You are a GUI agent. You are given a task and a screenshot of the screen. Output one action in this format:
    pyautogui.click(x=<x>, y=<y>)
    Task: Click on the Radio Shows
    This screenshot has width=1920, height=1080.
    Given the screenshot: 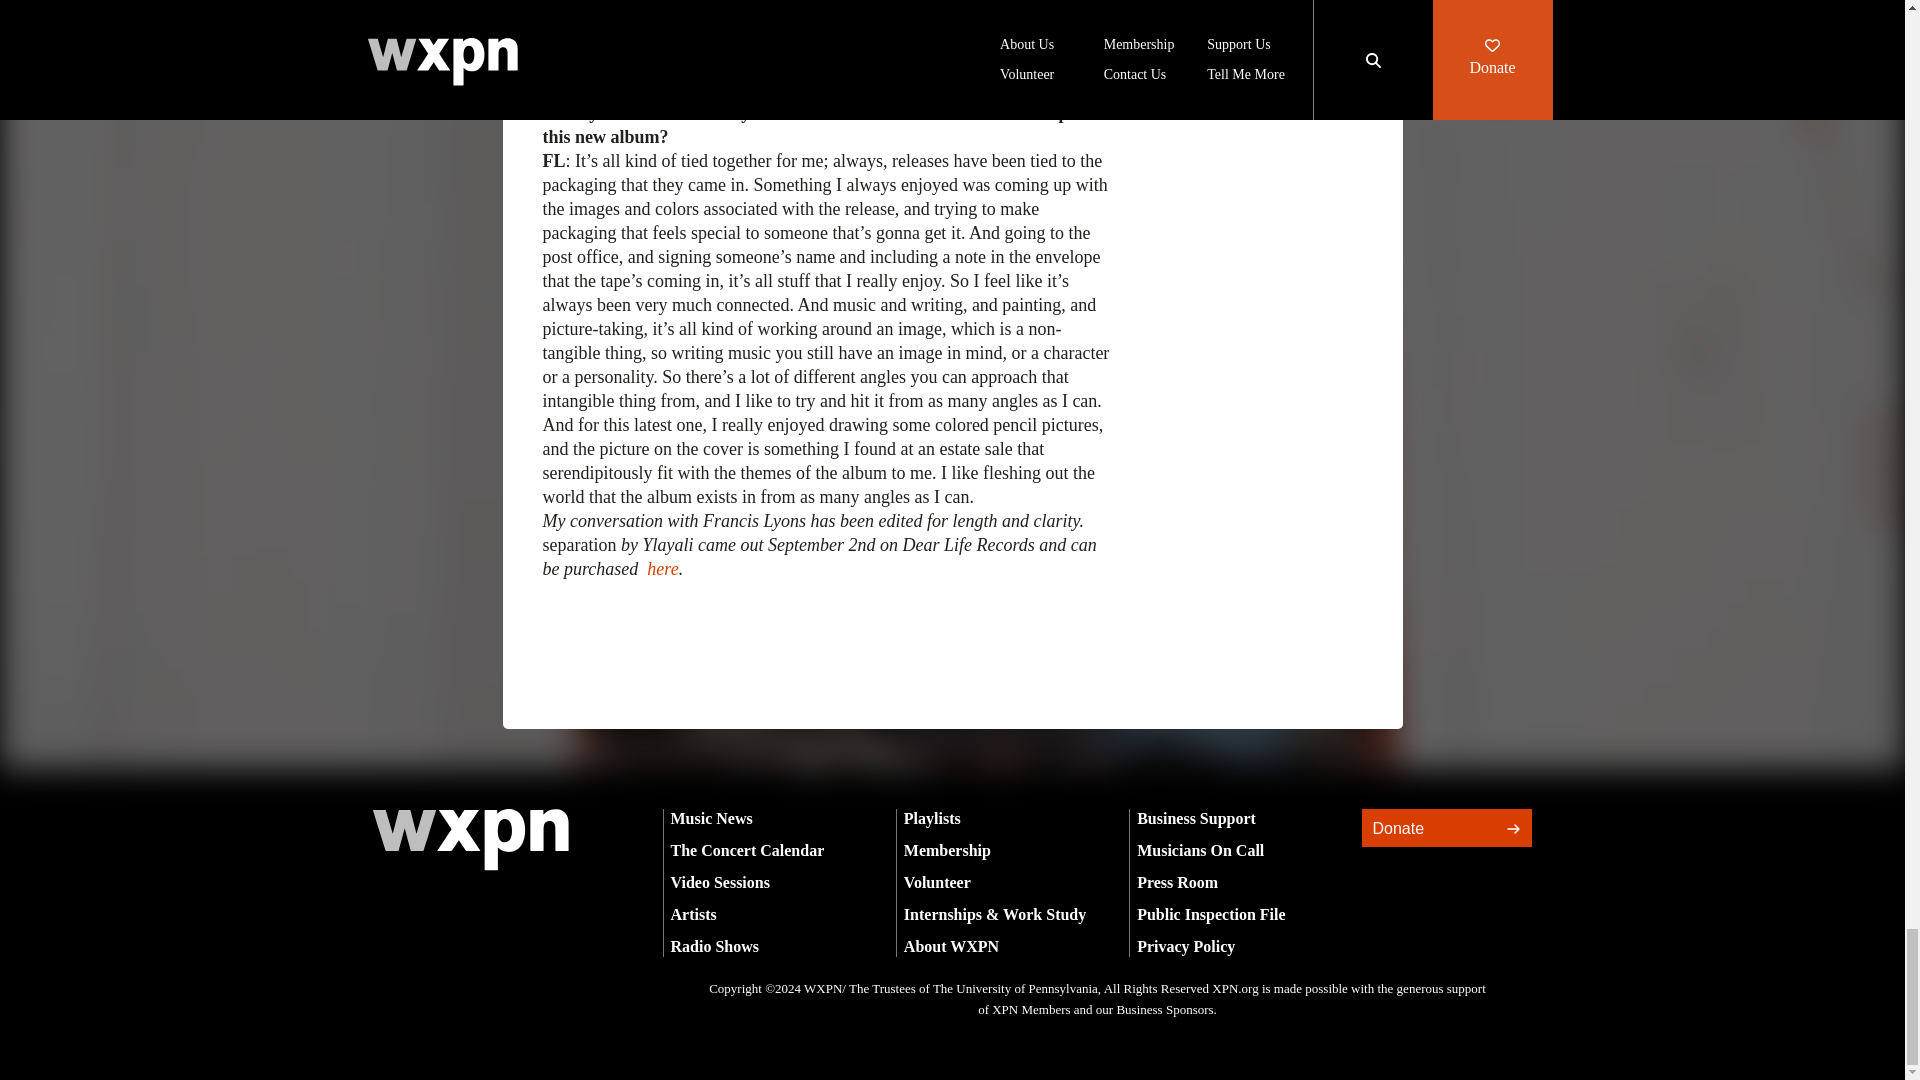 What is the action you would take?
    pyautogui.click(x=714, y=945)
    